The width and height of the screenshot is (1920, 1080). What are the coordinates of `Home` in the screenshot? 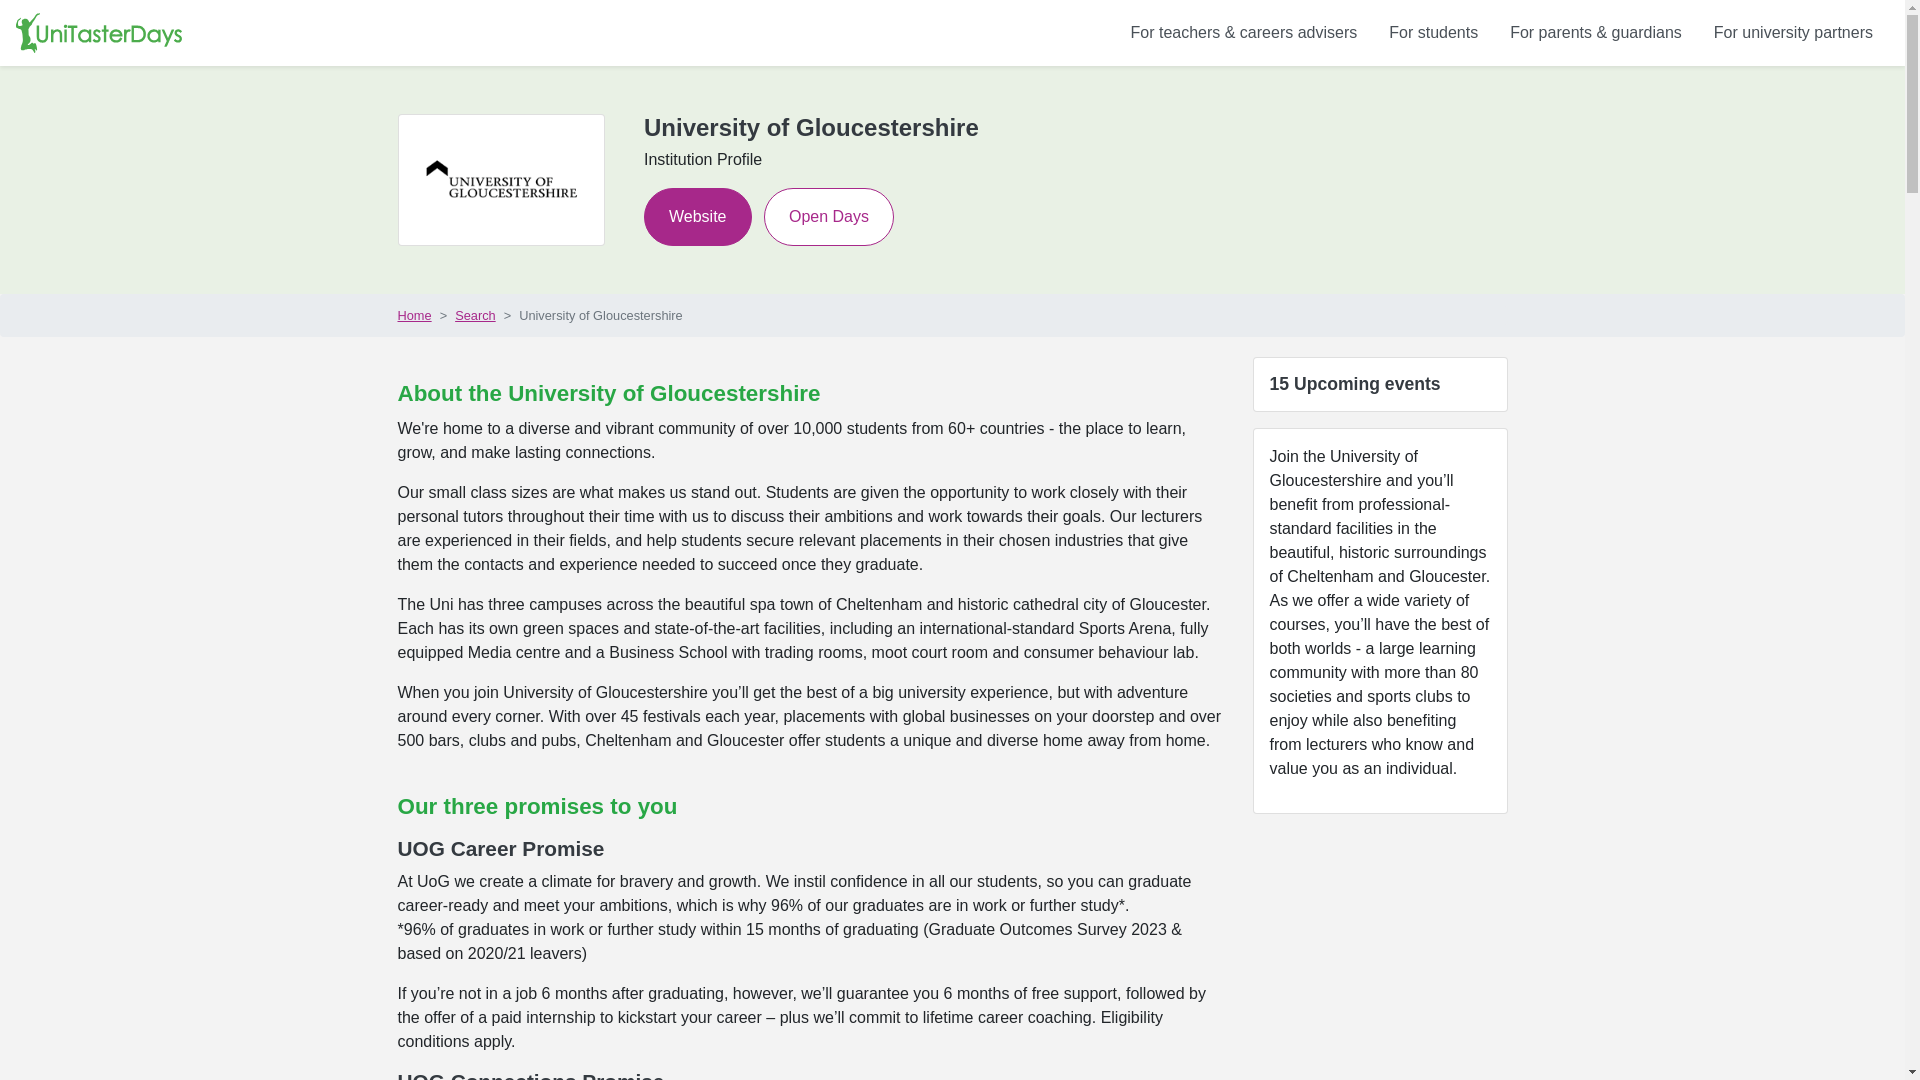 It's located at (414, 315).